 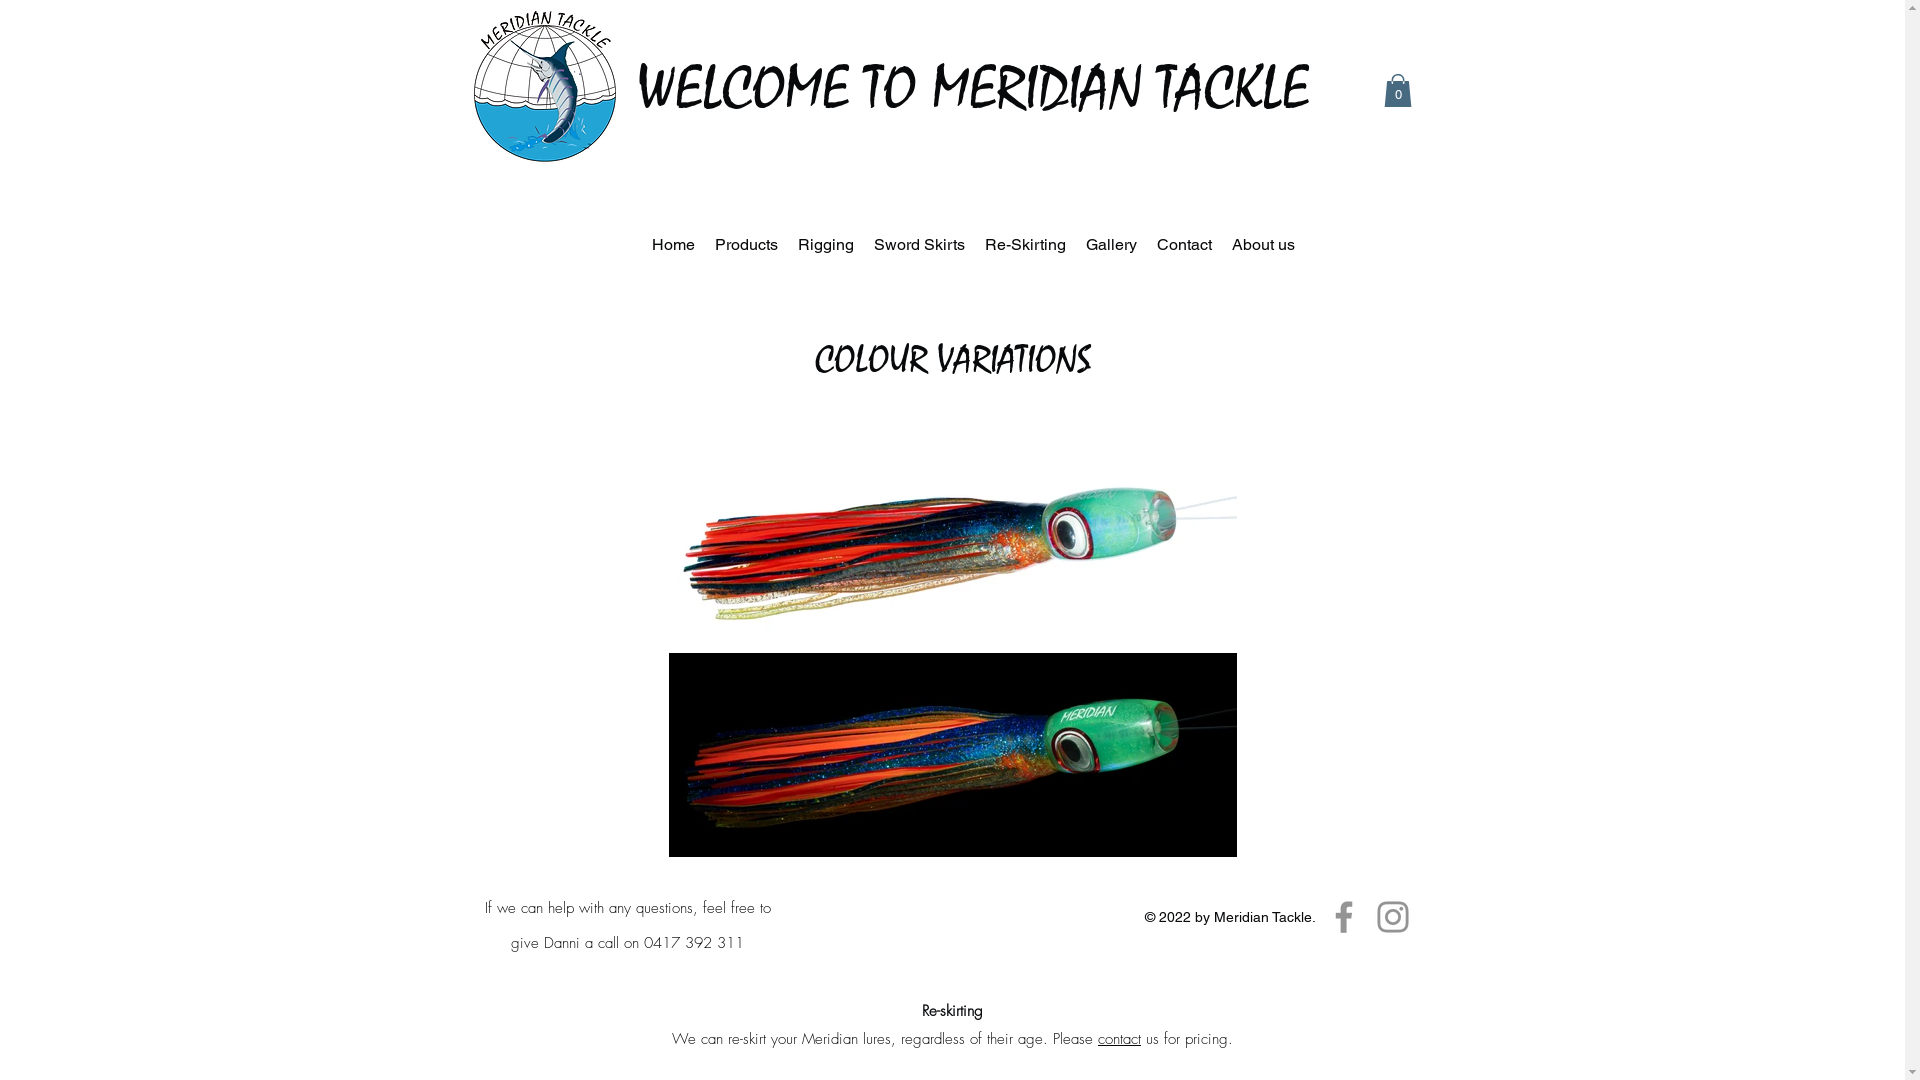 What do you see at coordinates (1112, 244) in the screenshot?
I see `Gallery` at bounding box center [1112, 244].